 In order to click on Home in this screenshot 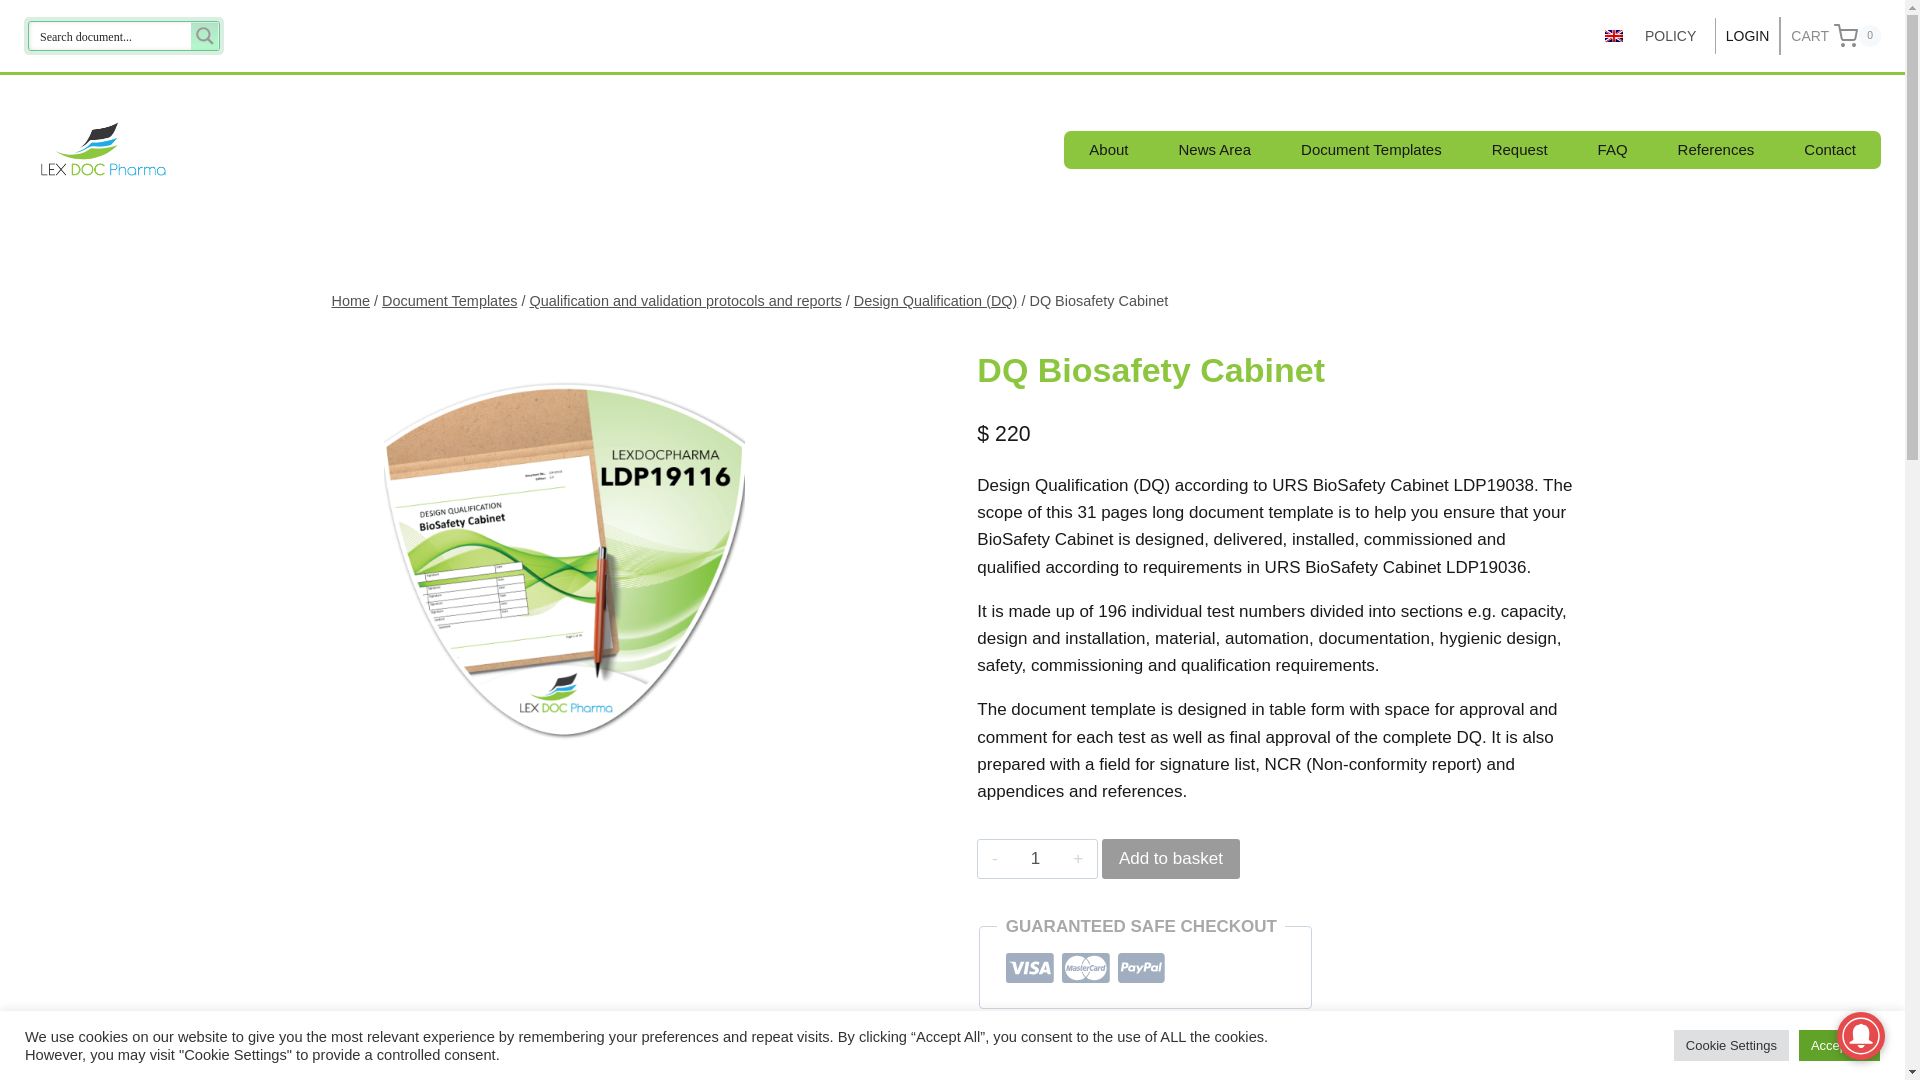, I will do `click(1612, 149)`.